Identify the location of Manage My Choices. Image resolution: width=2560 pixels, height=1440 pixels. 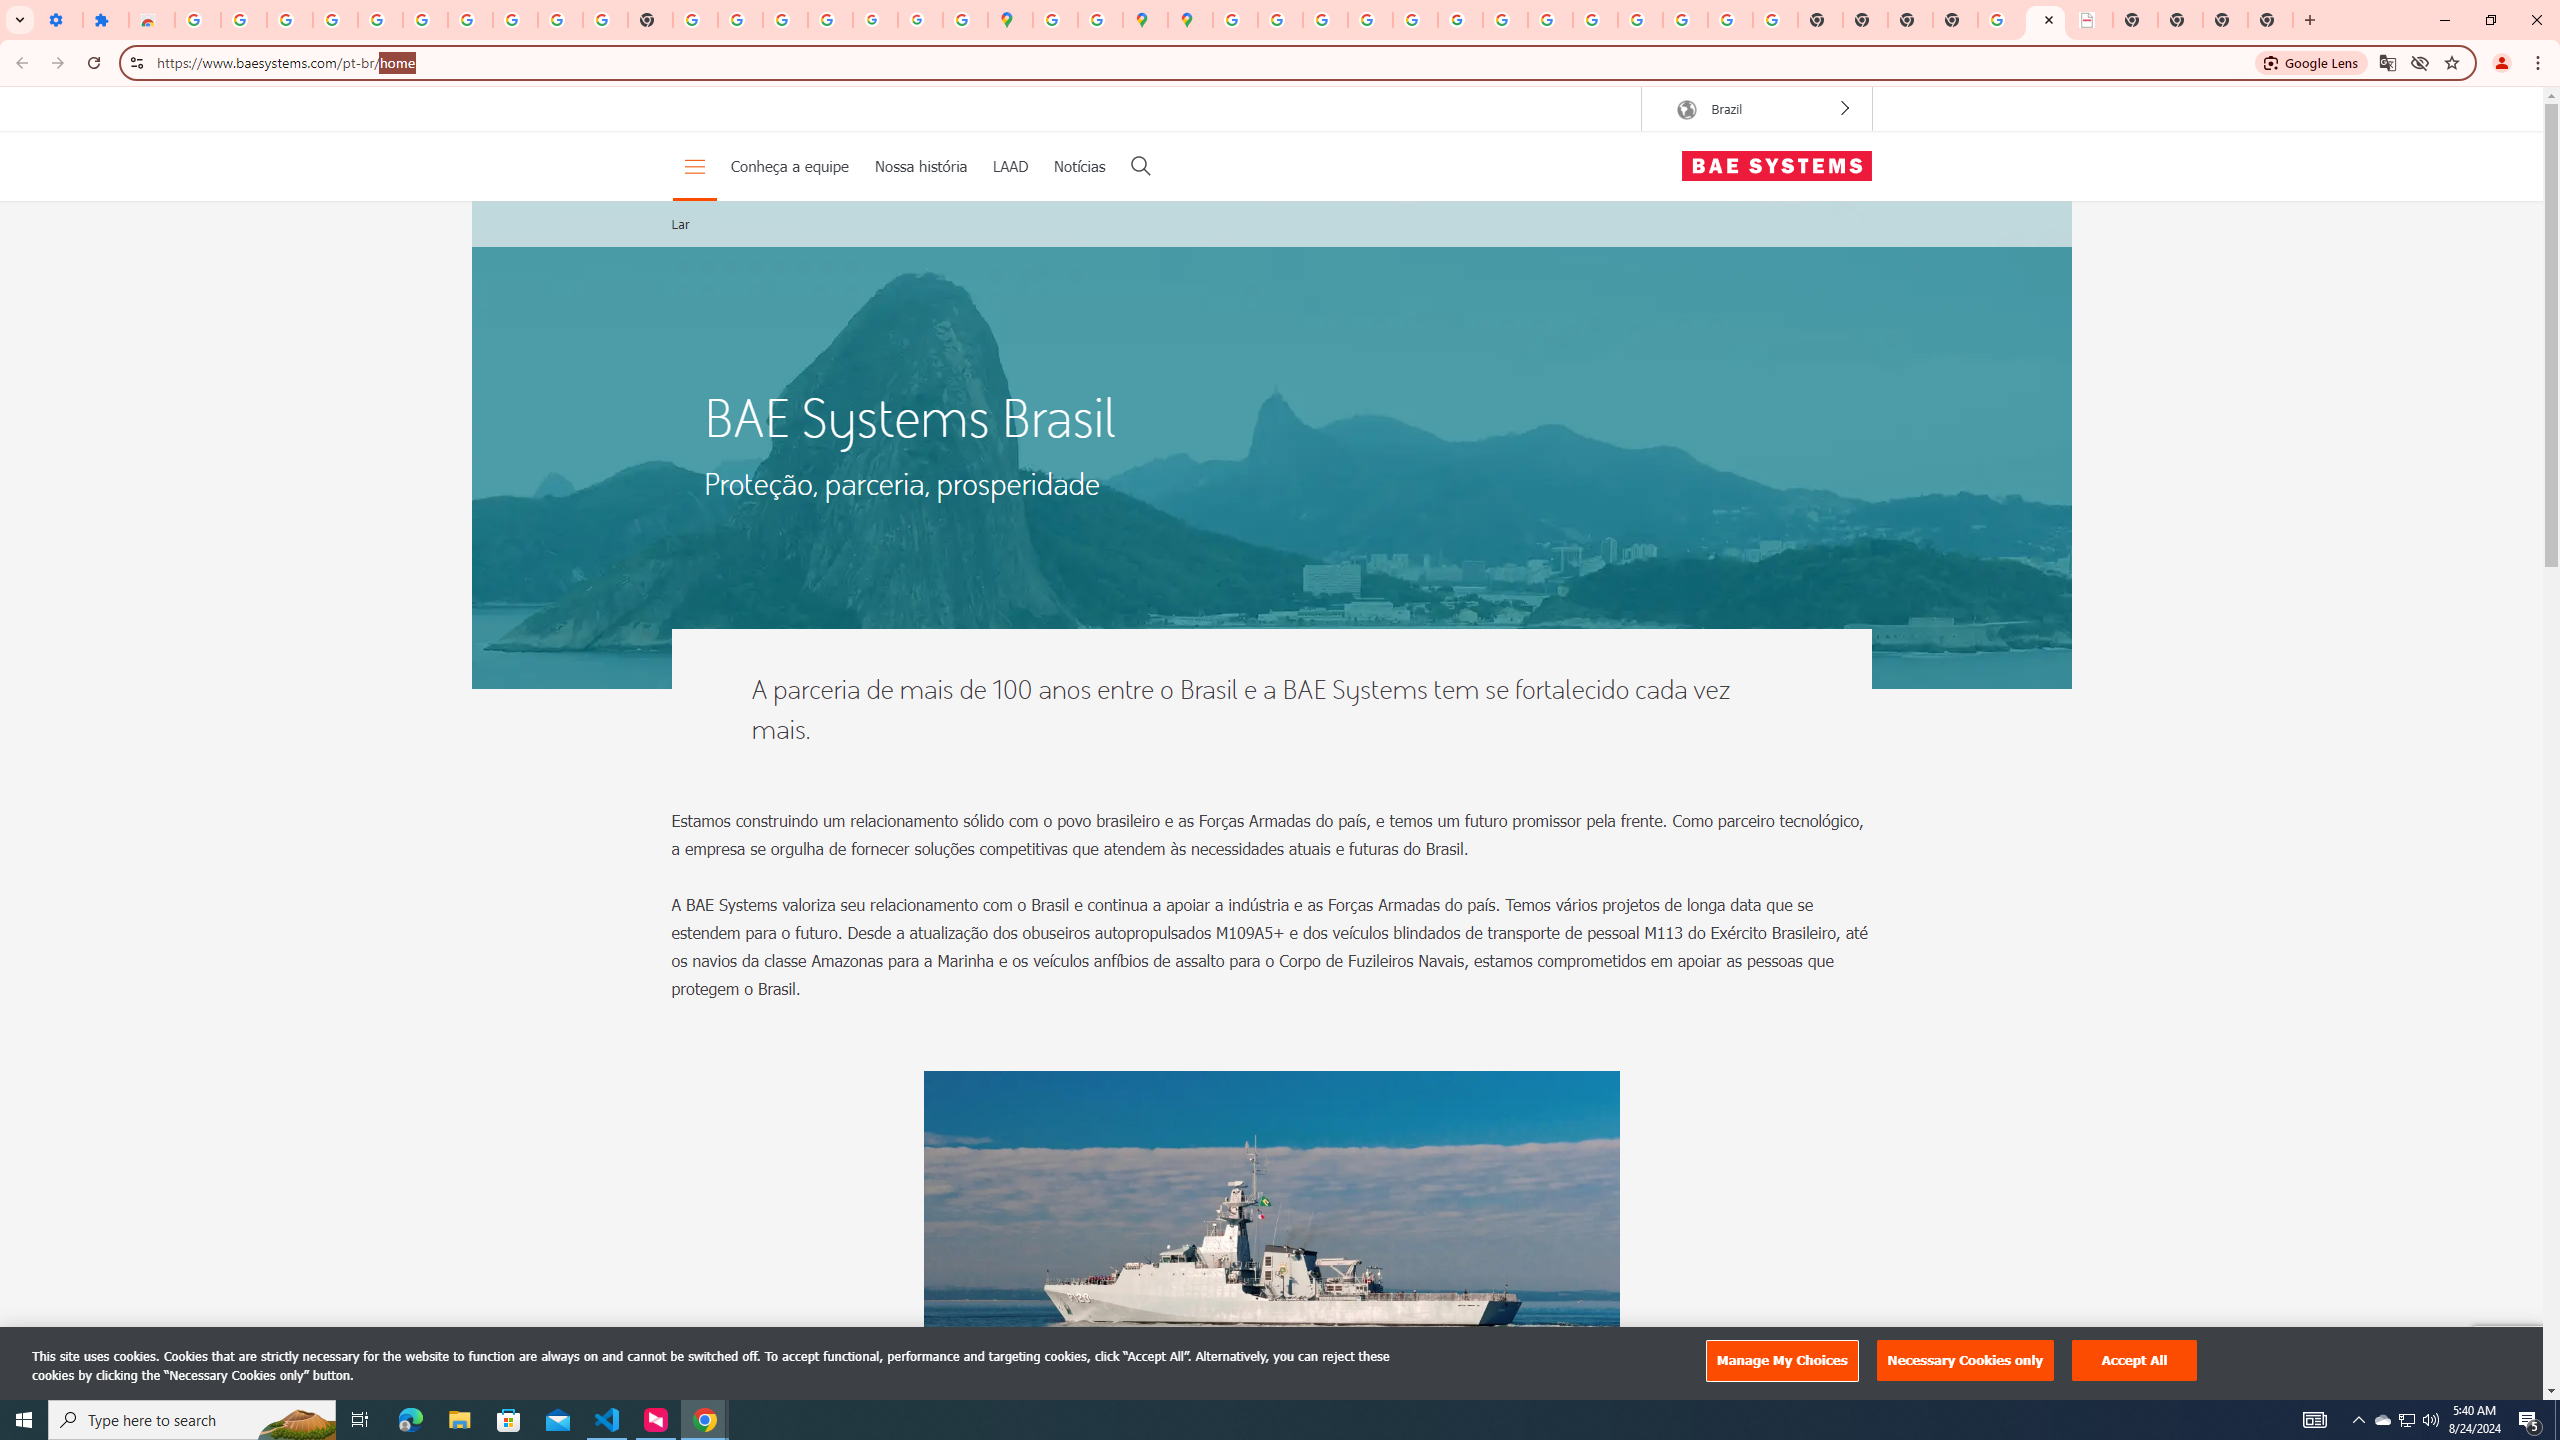
(1781, 1361).